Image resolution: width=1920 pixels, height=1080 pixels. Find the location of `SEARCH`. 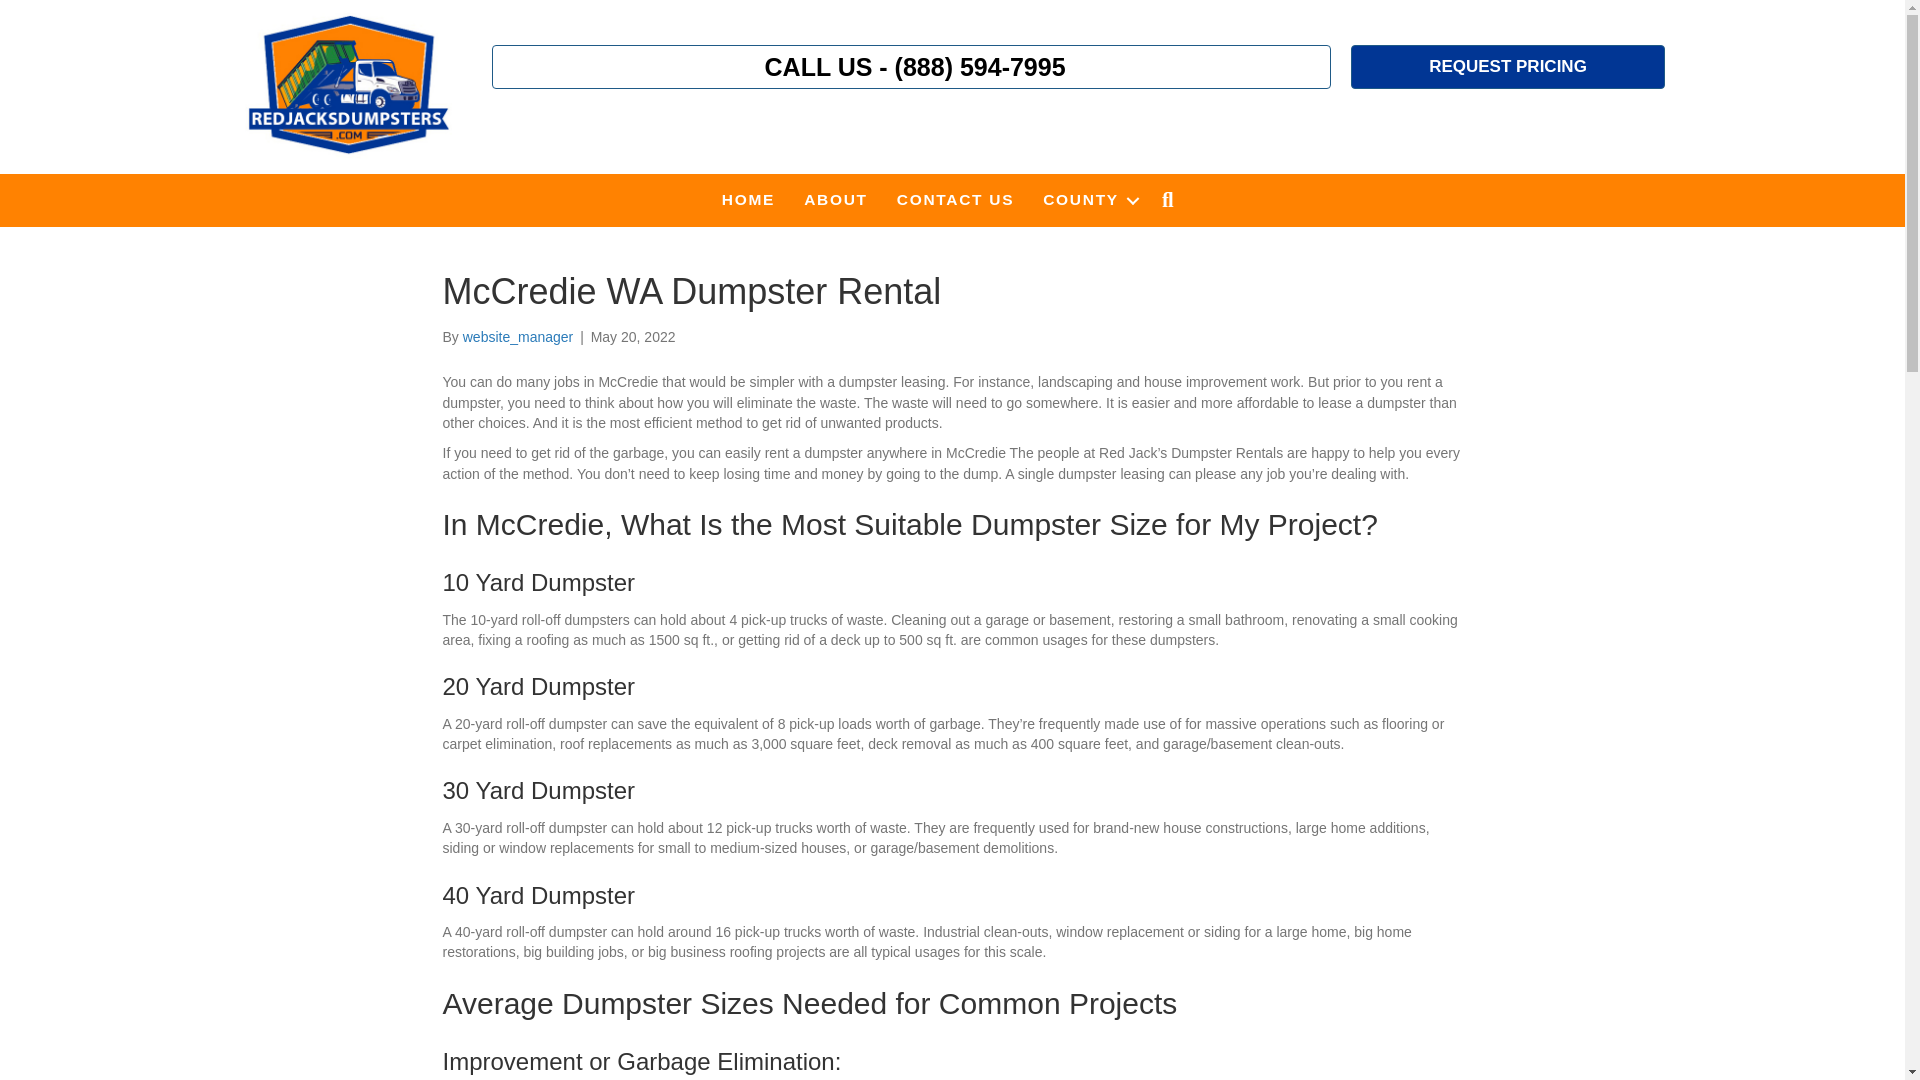

SEARCH is located at coordinates (1172, 200).